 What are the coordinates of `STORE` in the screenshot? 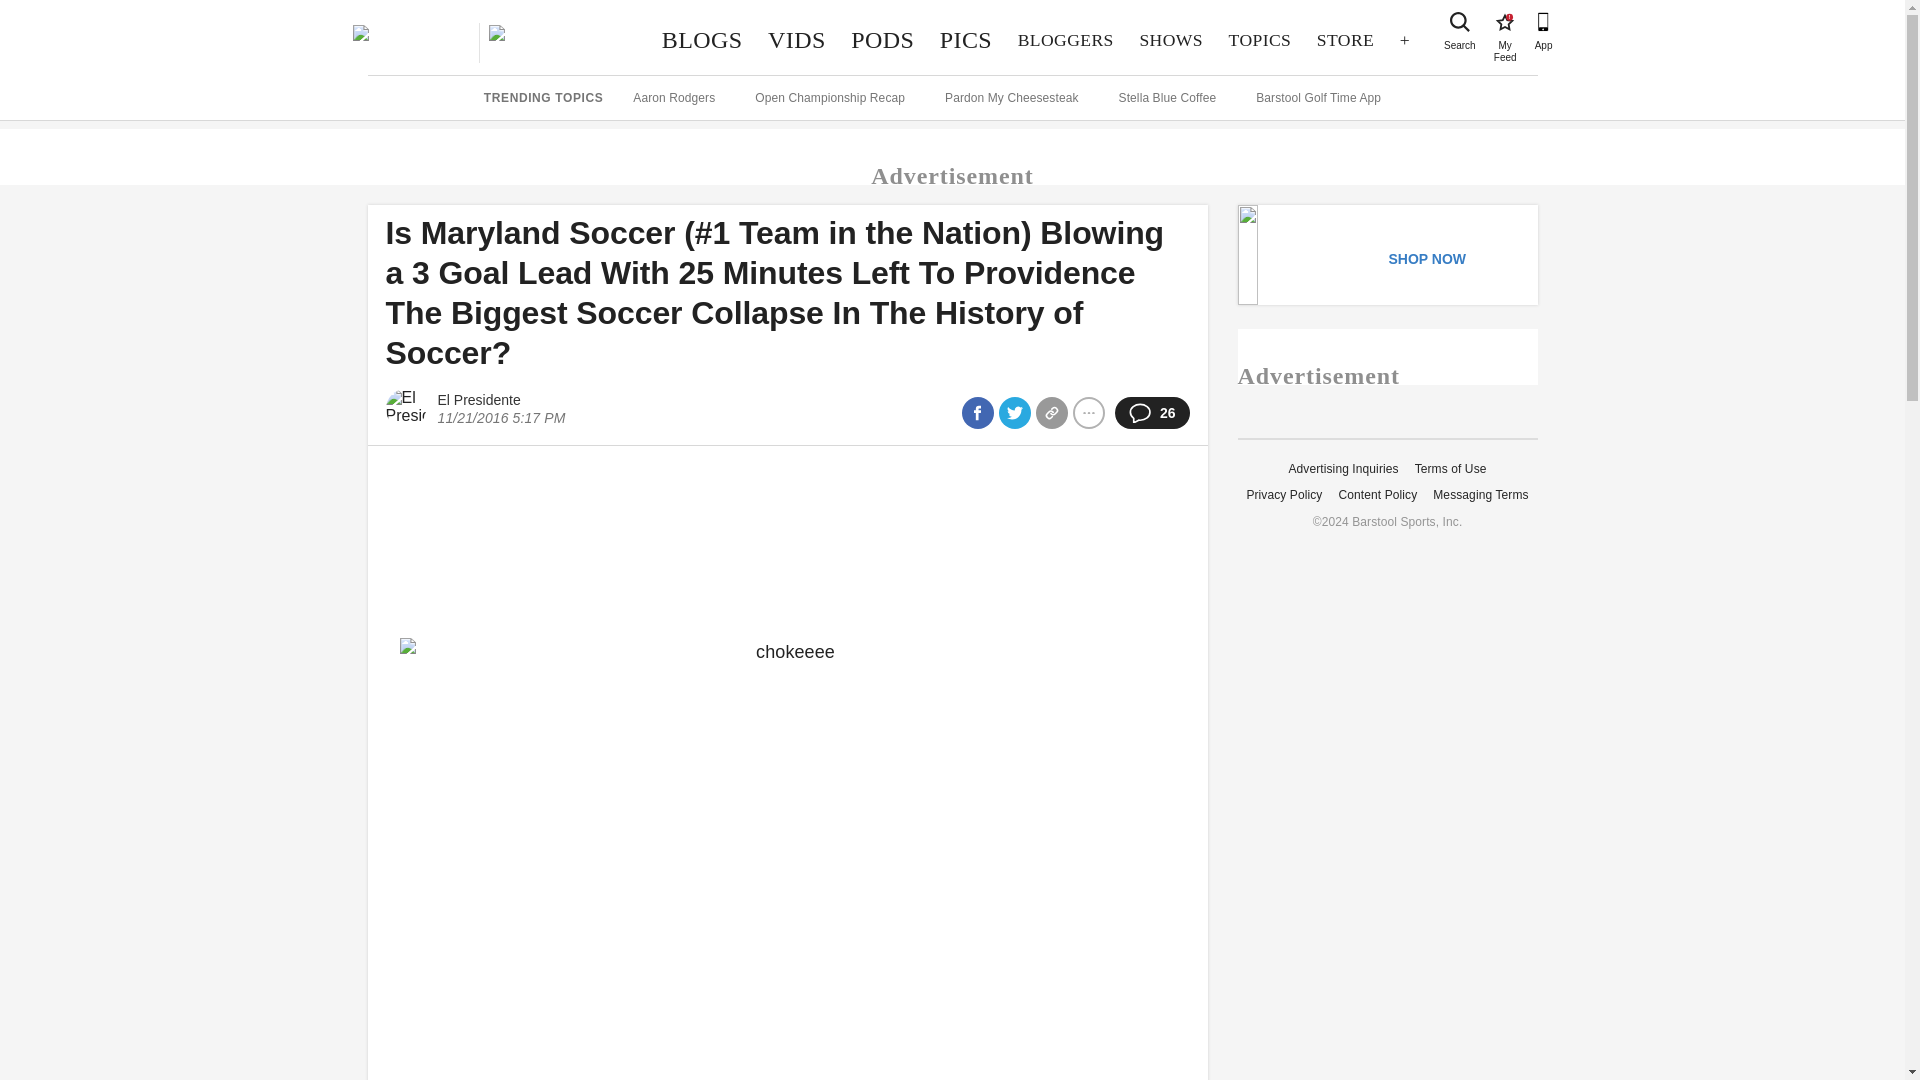 It's located at (701, 40).